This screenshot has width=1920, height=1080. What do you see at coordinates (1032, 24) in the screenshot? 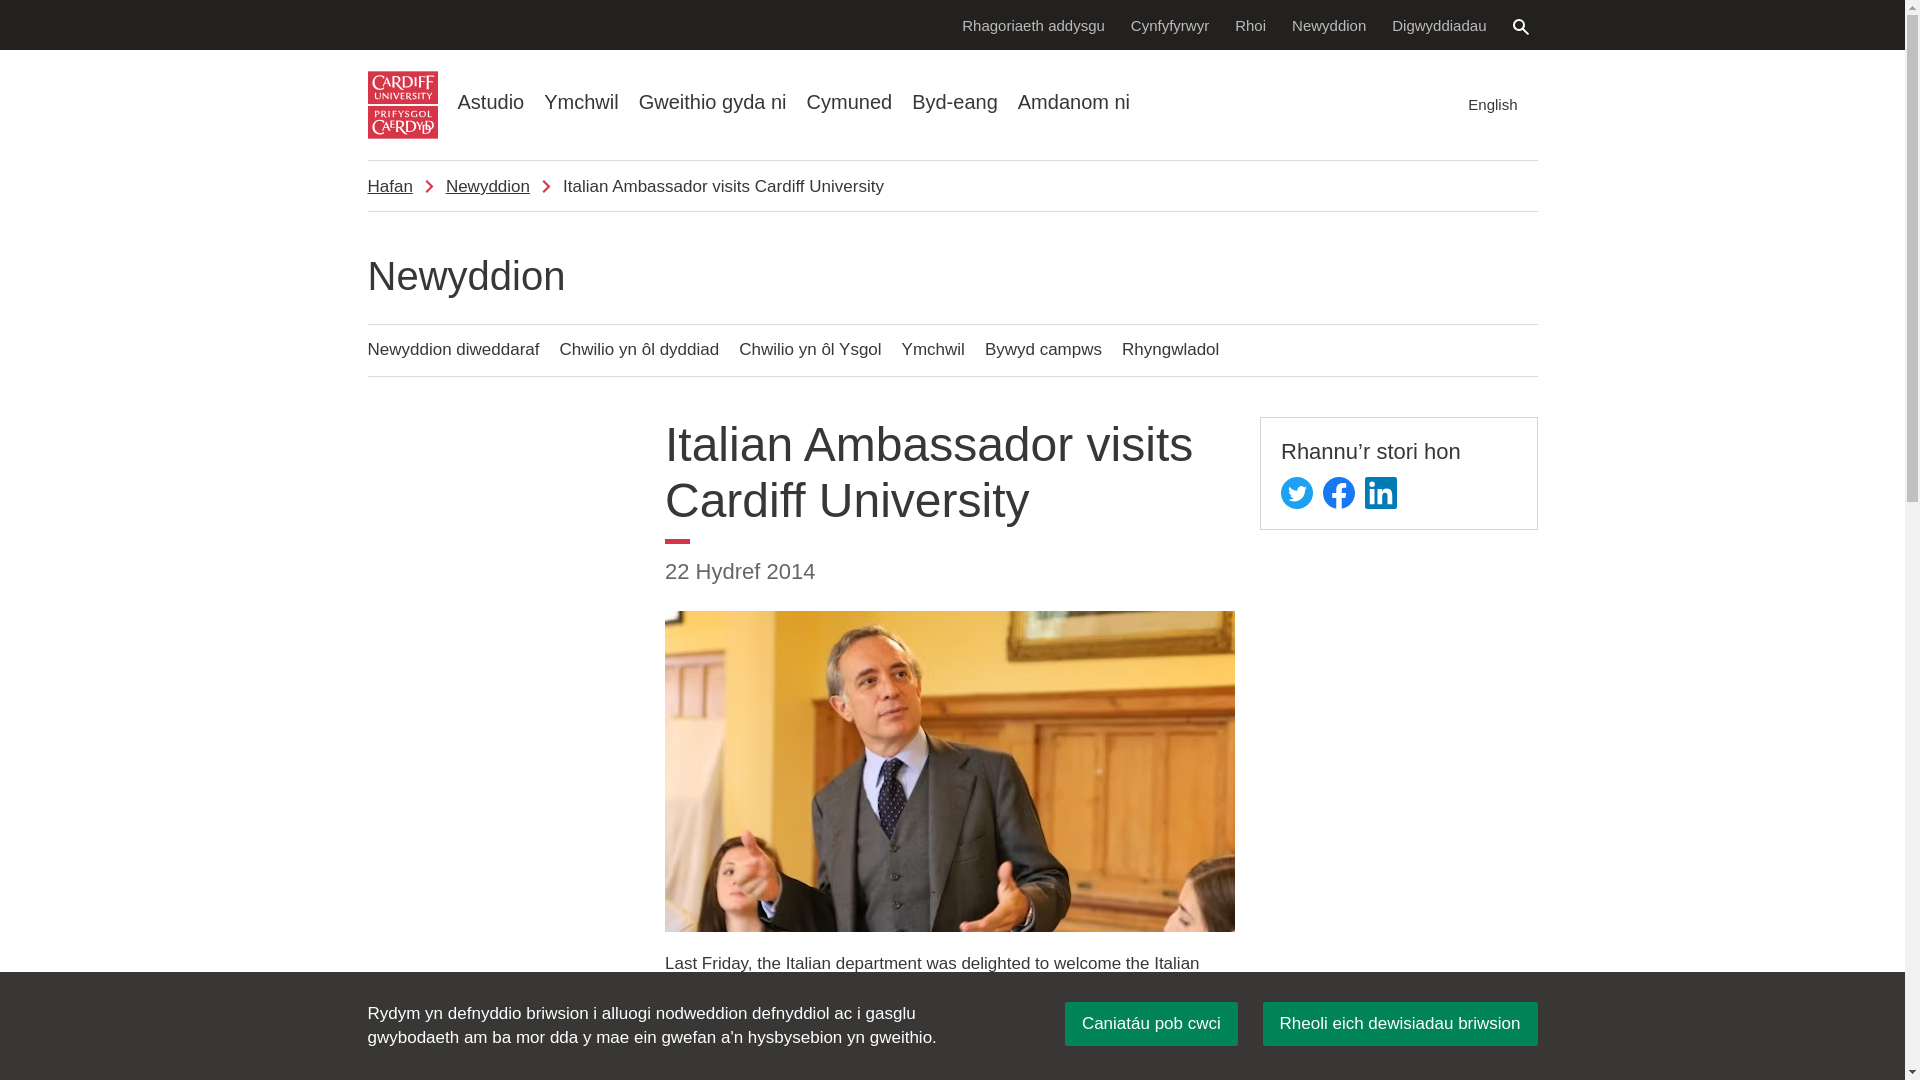
I see `Rhagoriaeth addysgu` at bounding box center [1032, 24].